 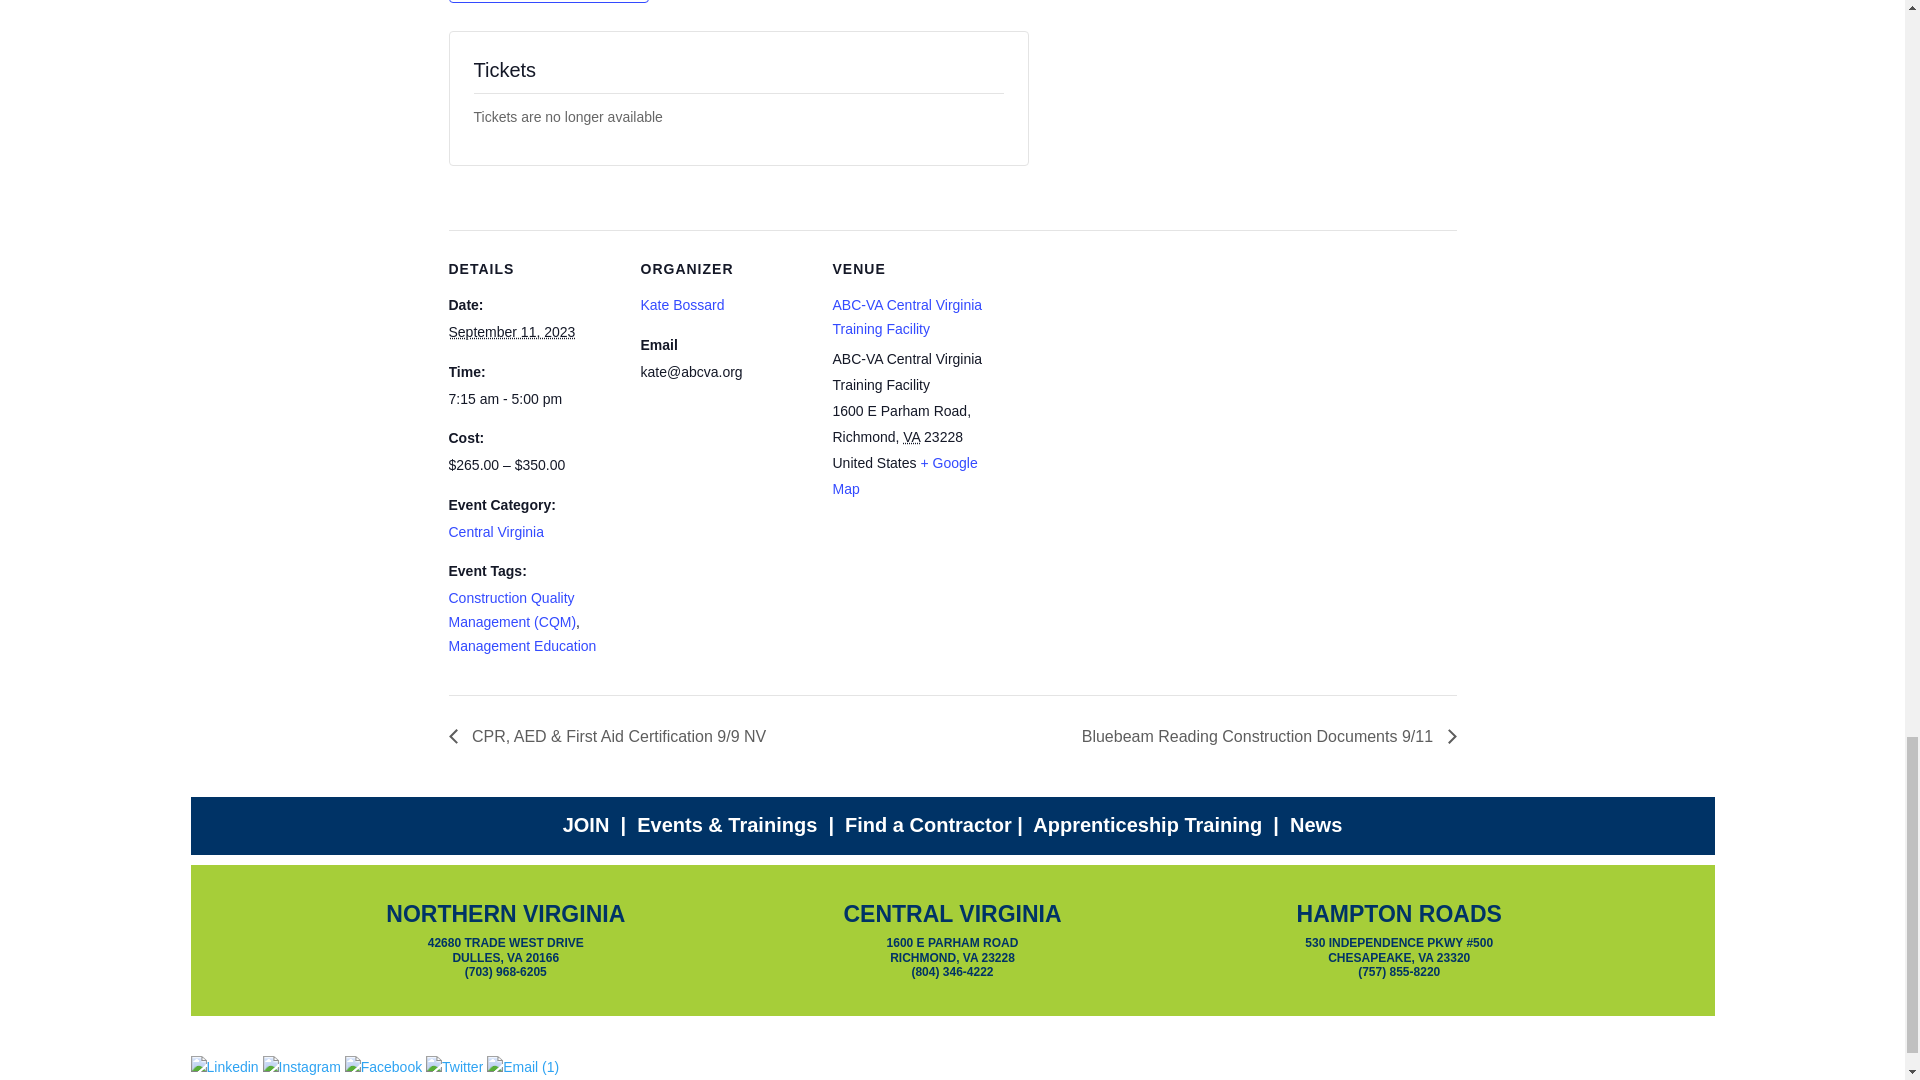 What do you see at coordinates (521, 646) in the screenshot?
I see `Management Education` at bounding box center [521, 646].